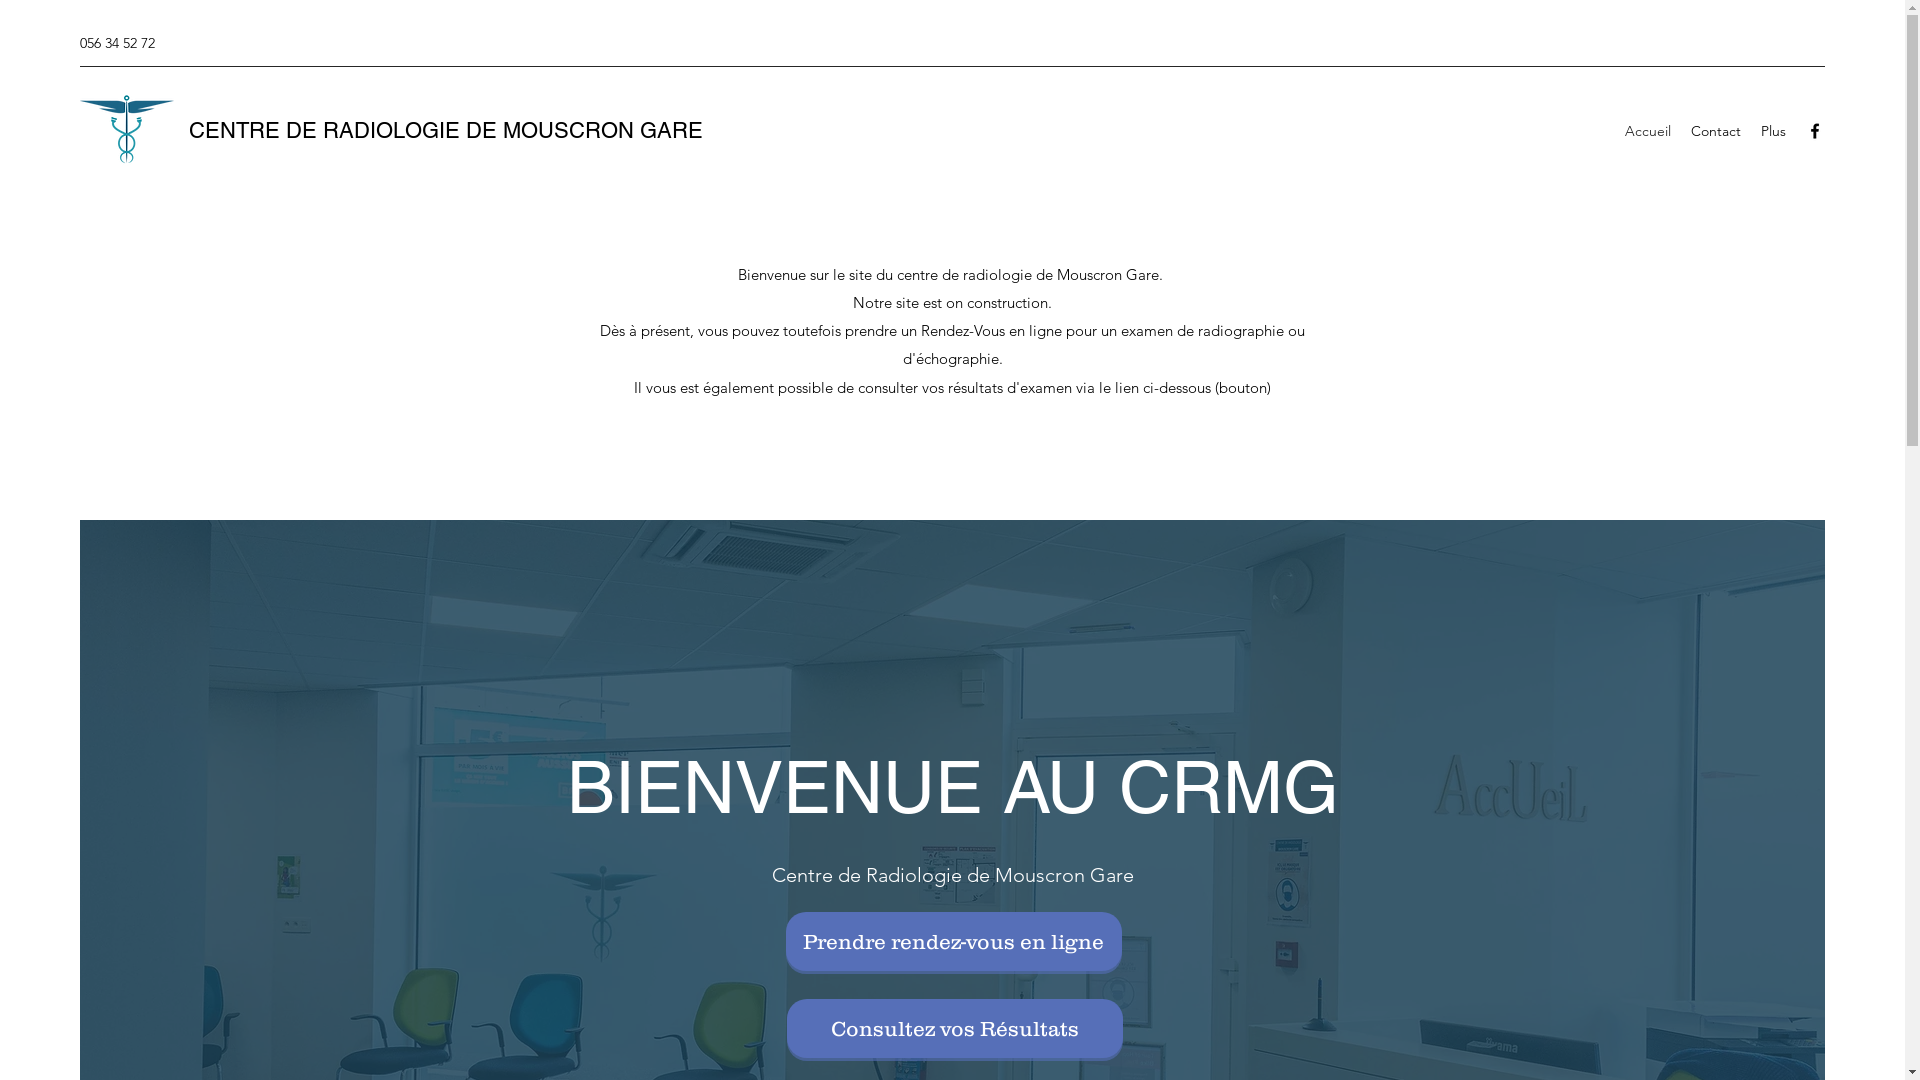 This screenshot has width=1920, height=1080. Describe the element at coordinates (1648, 131) in the screenshot. I see `Accueil` at that location.